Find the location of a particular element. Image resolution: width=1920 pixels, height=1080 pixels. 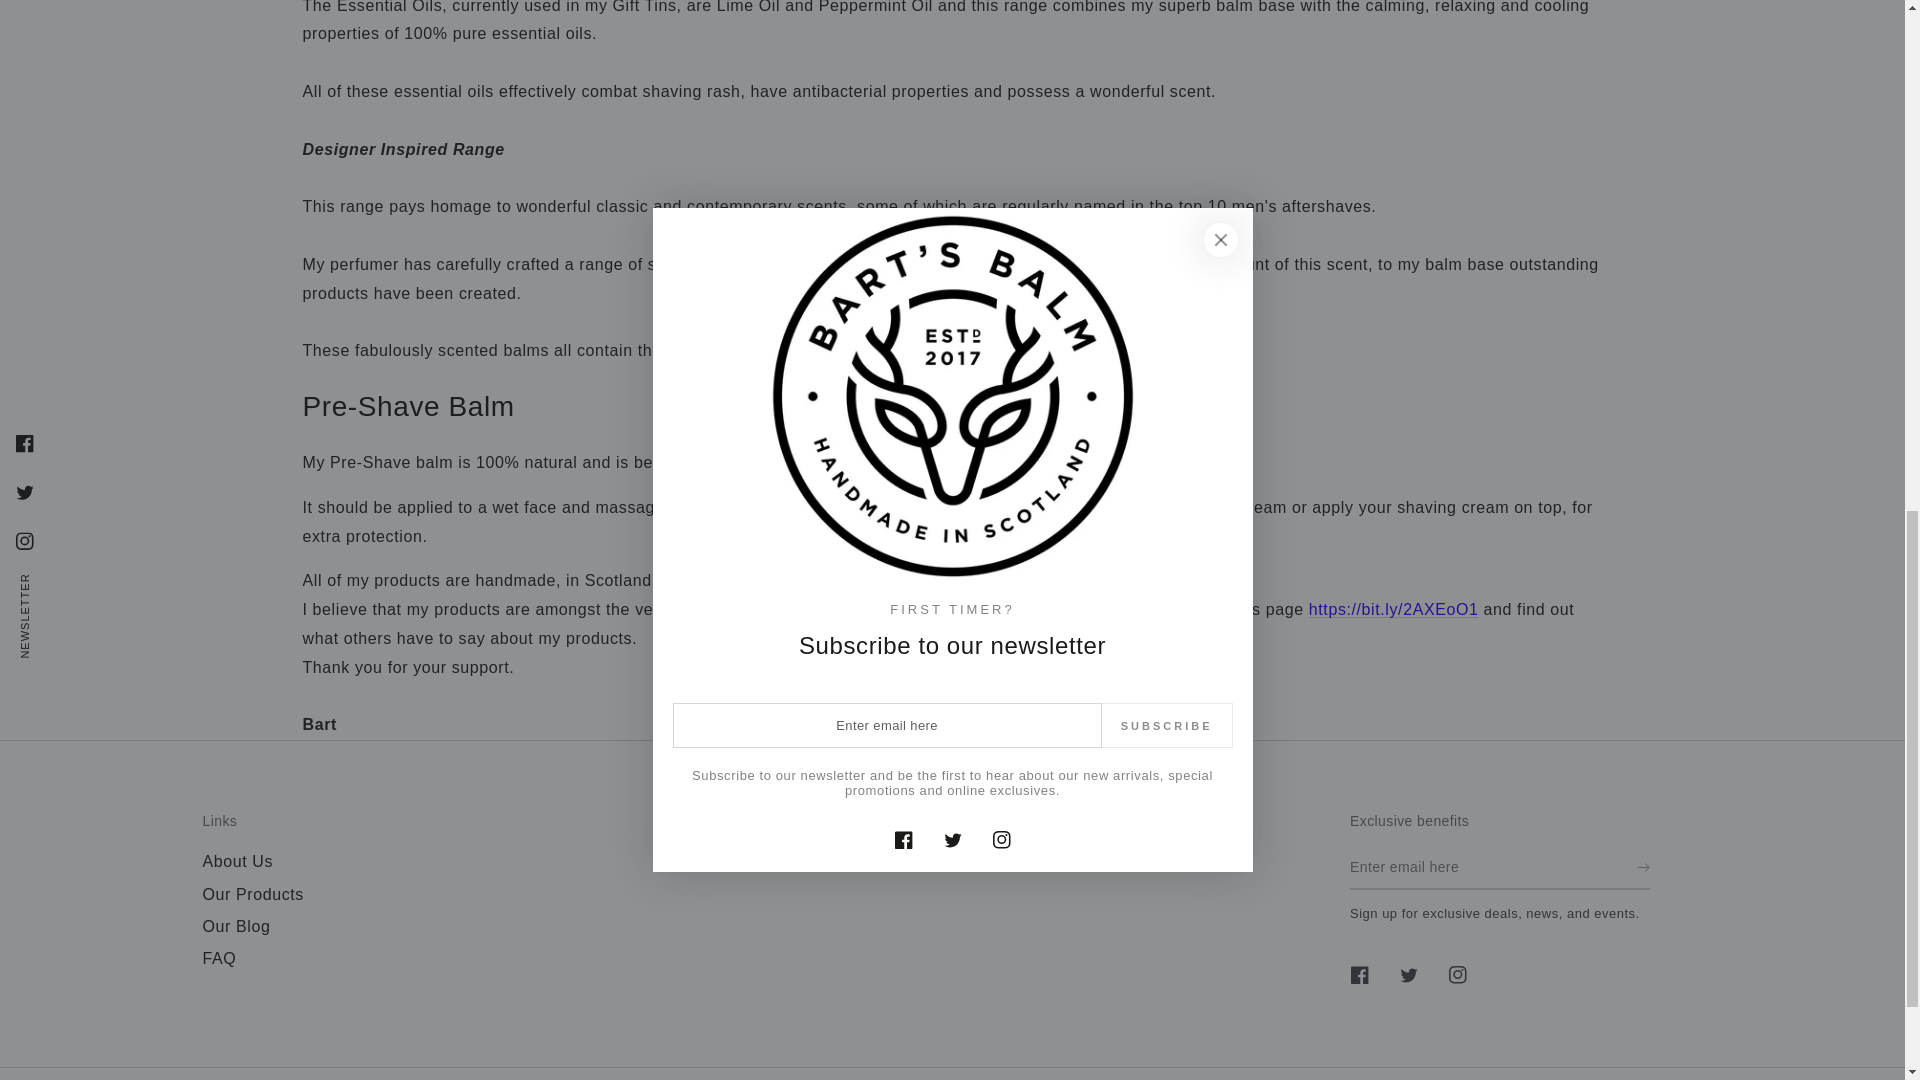

About Us is located at coordinates (236, 862).